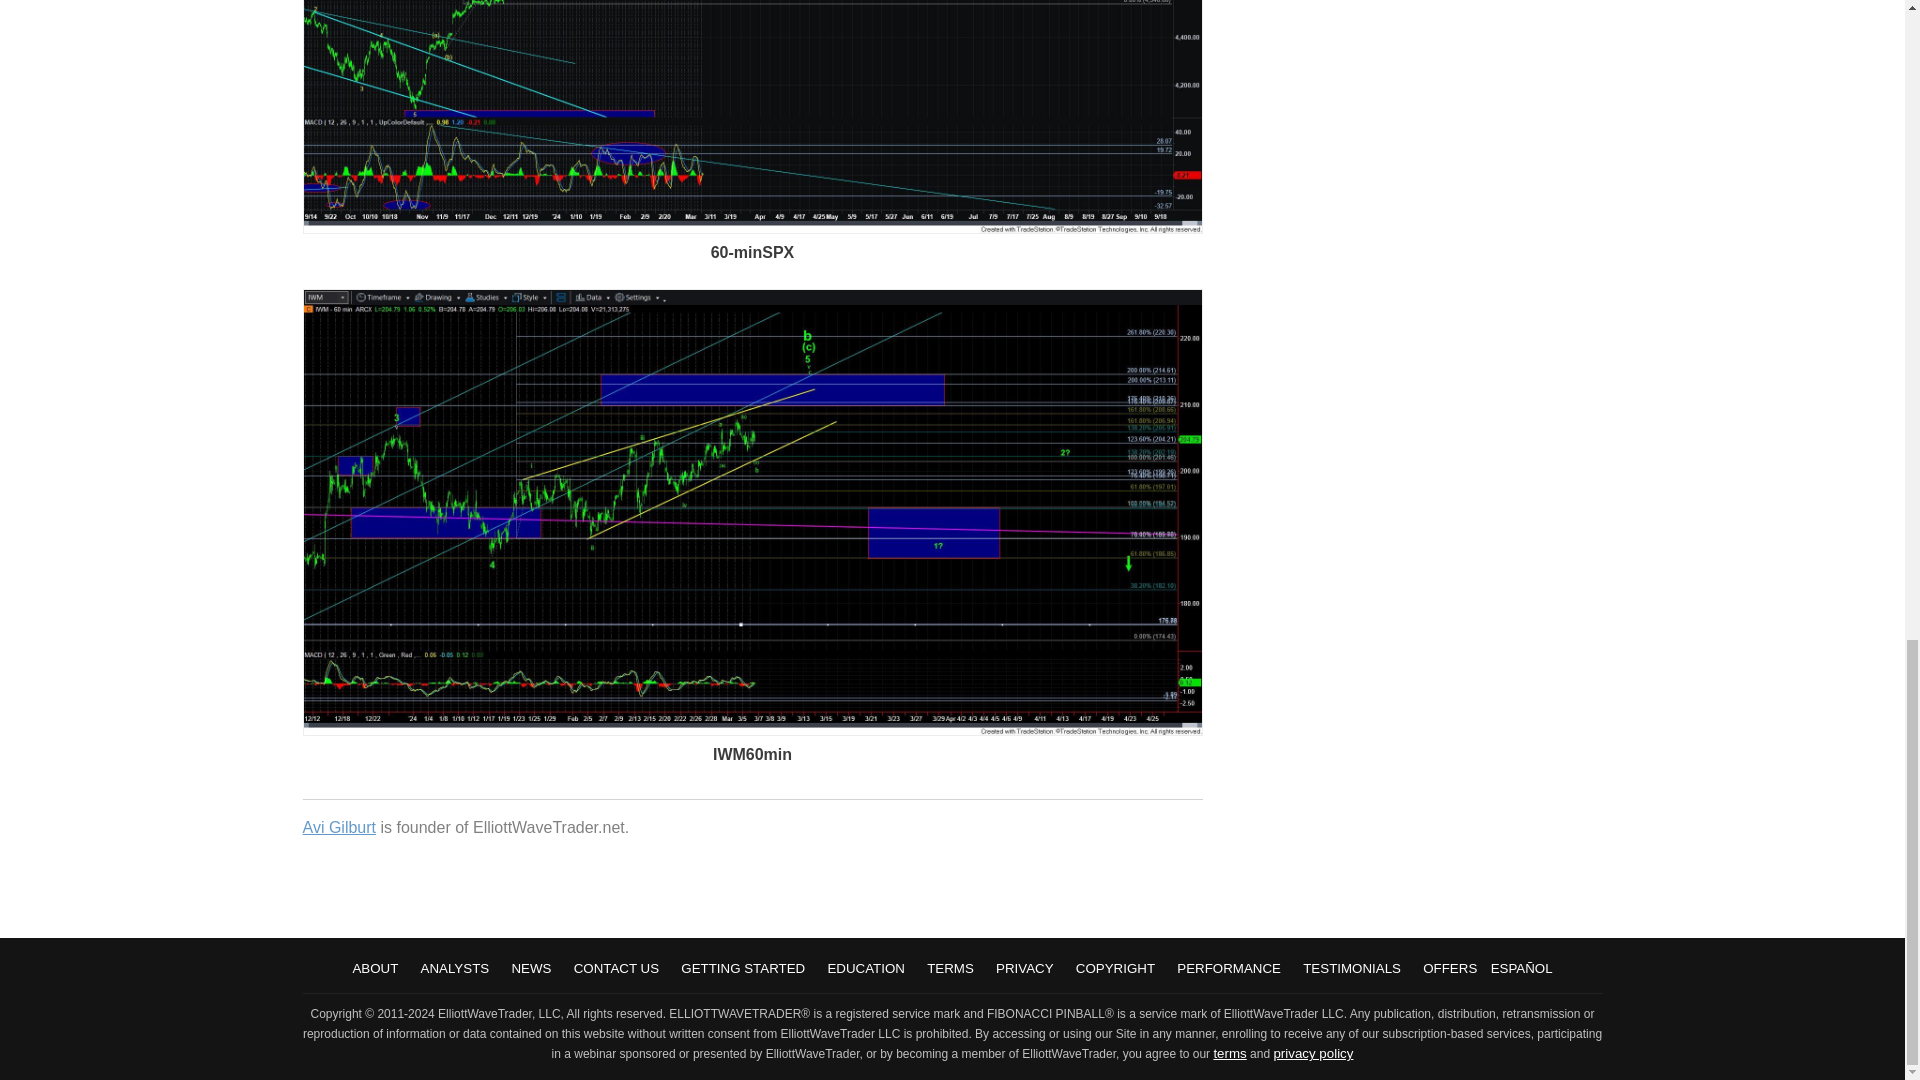  What do you see at coordinates (616, 968) in the screenshot?
I see `CONTACT US` at bounding box center [616, 968].